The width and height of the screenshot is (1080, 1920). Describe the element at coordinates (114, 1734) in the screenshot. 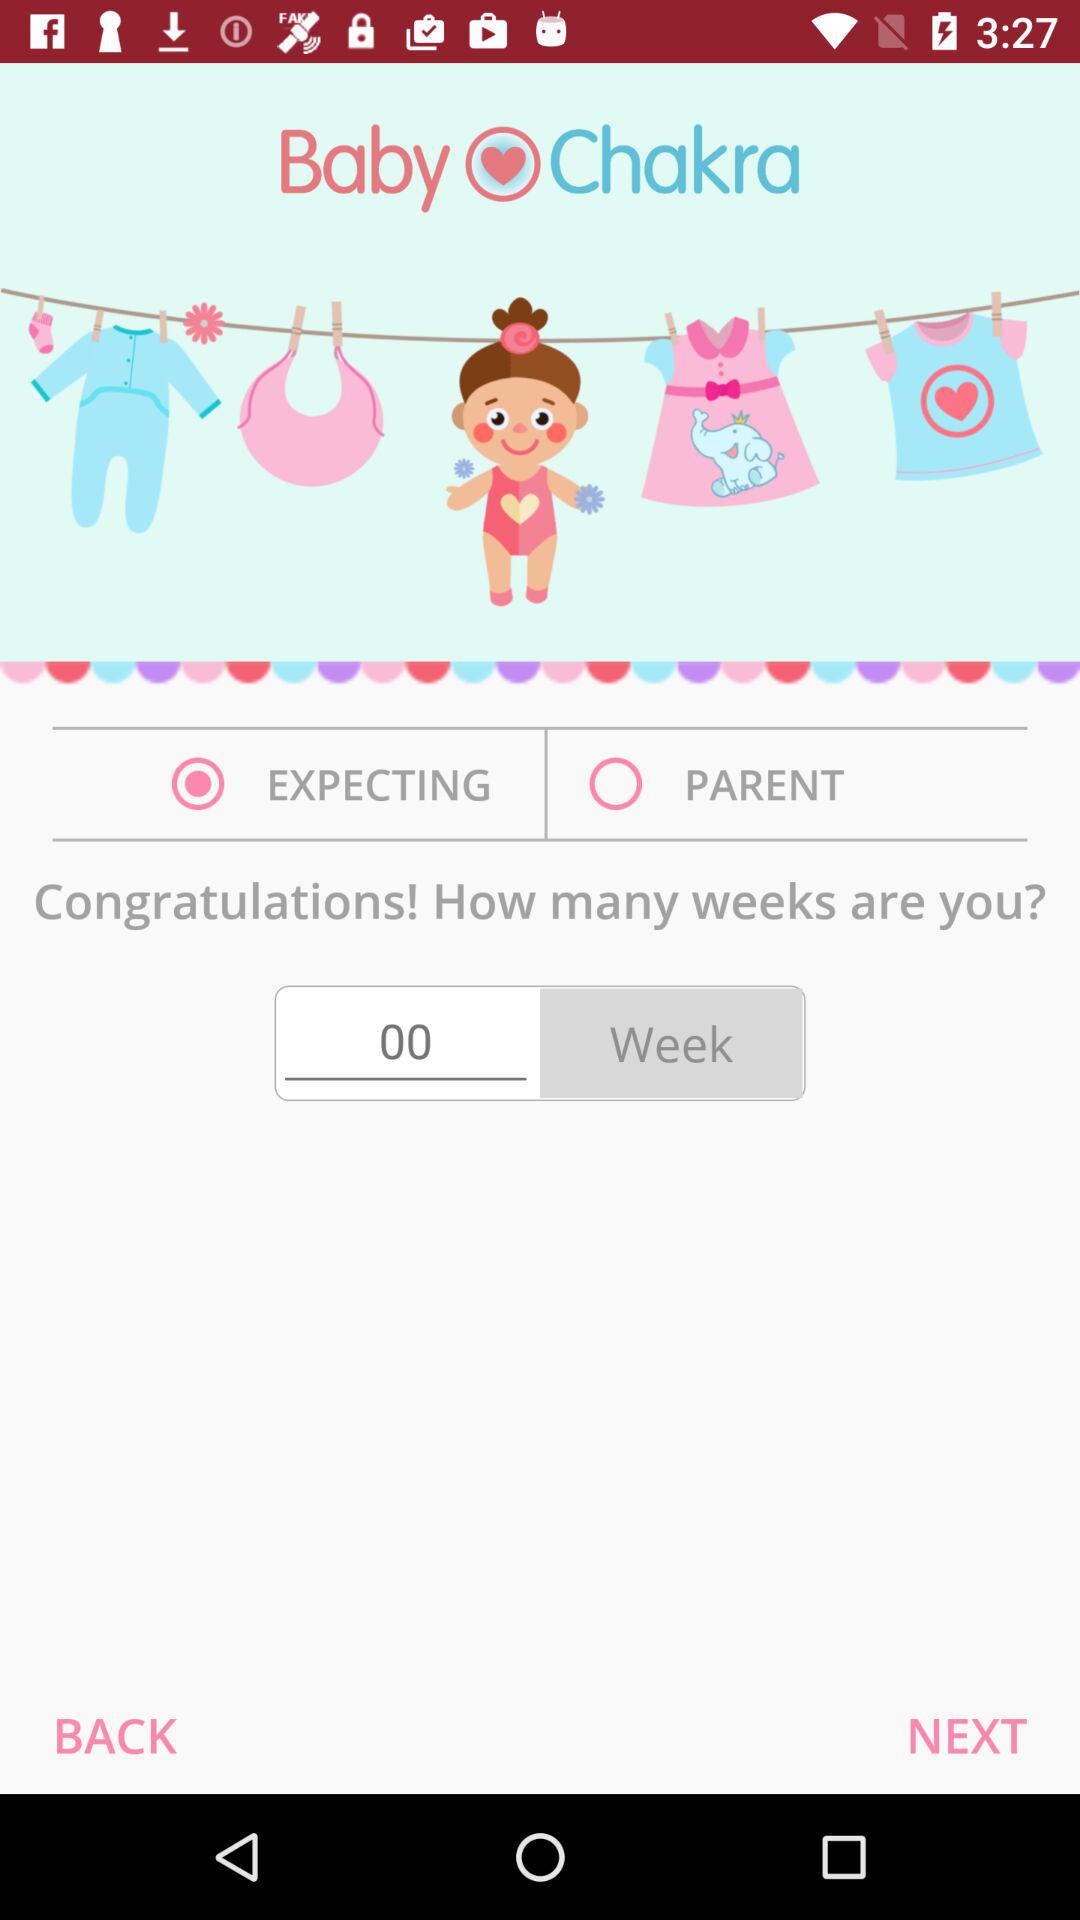

I see `turn on the item next to next icon` at that location.